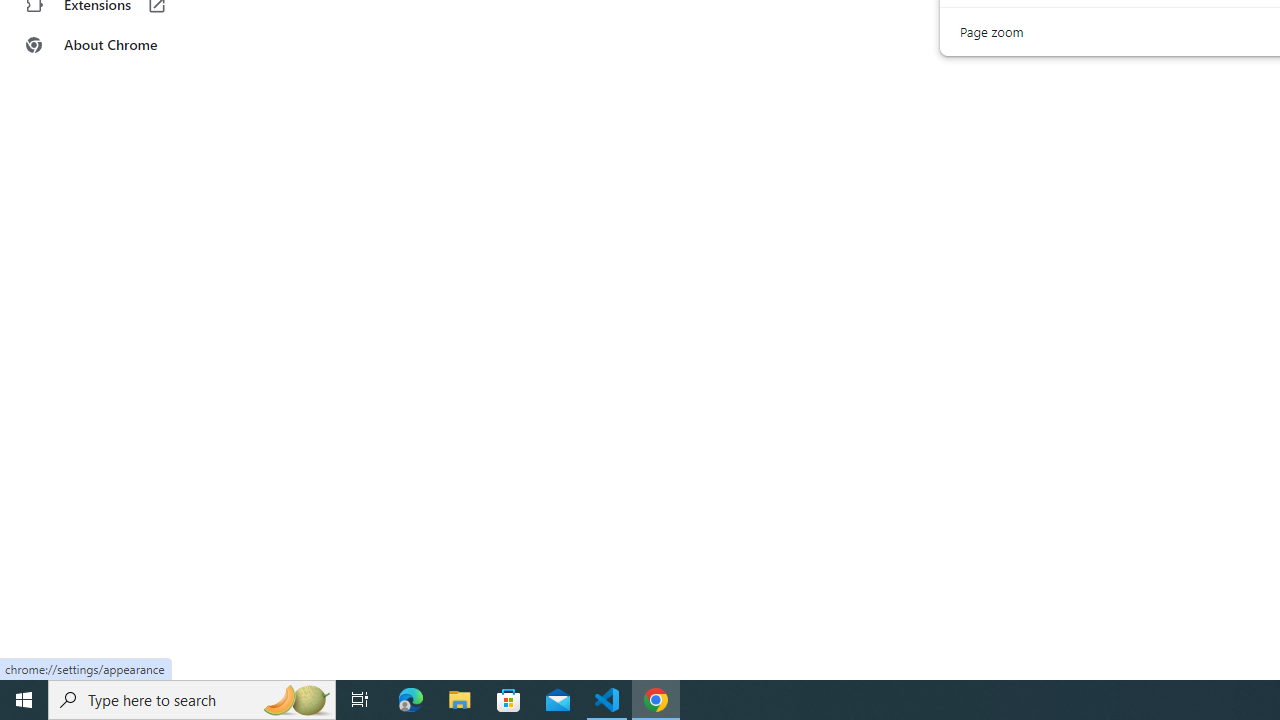  I want to click on About Chrome, so click(124, 44).